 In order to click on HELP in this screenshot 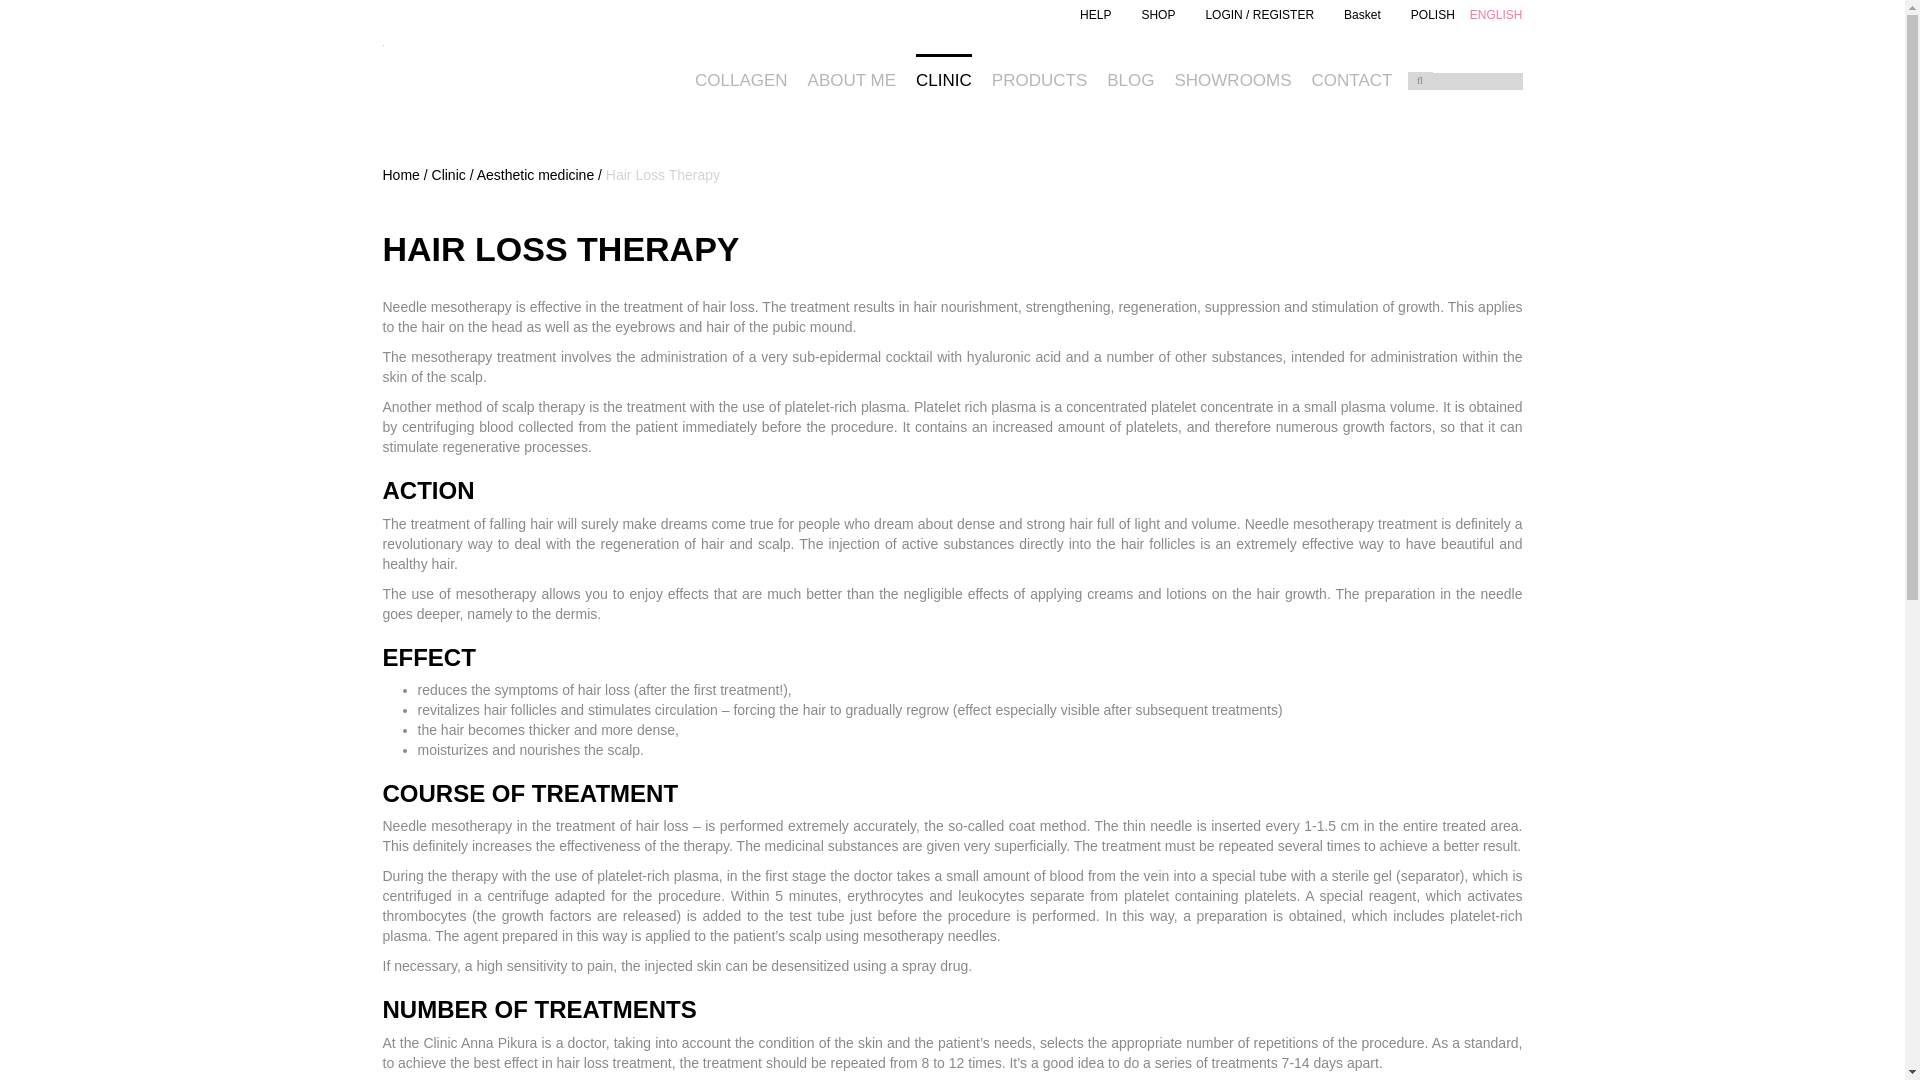, I will do `click(1095, 14)`.